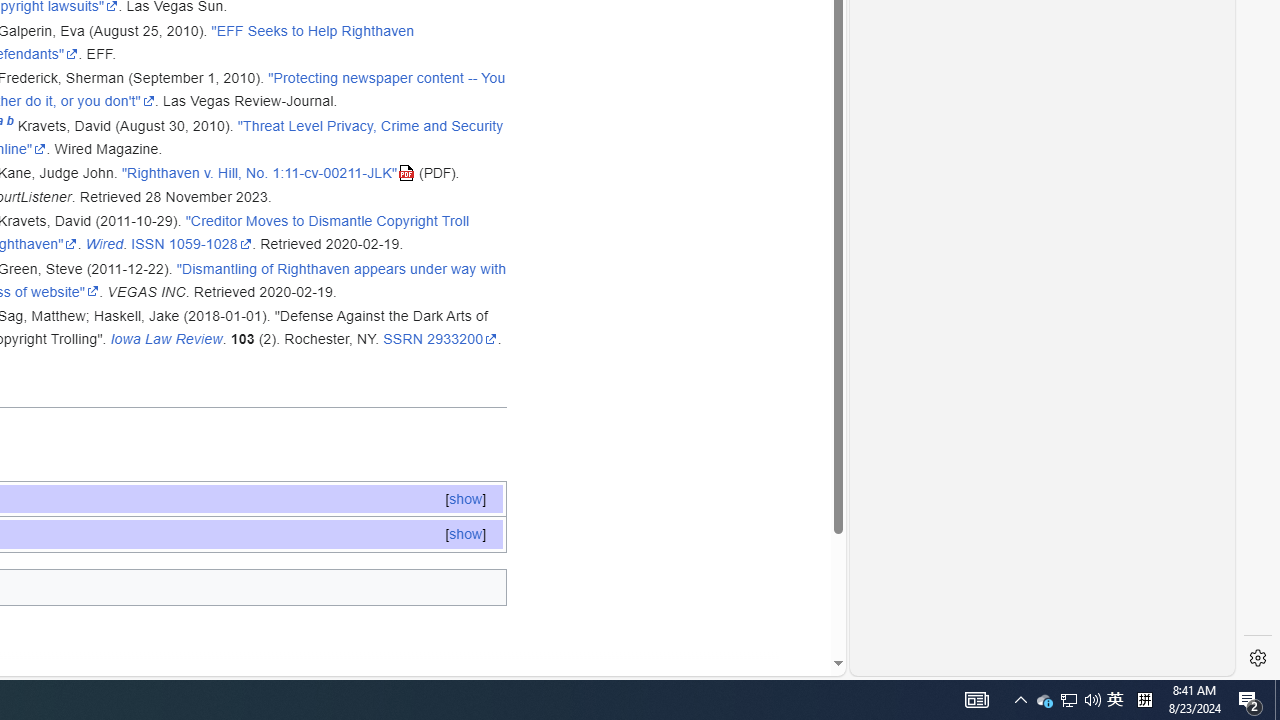  I want to click on 2933200, so click(462, 339).